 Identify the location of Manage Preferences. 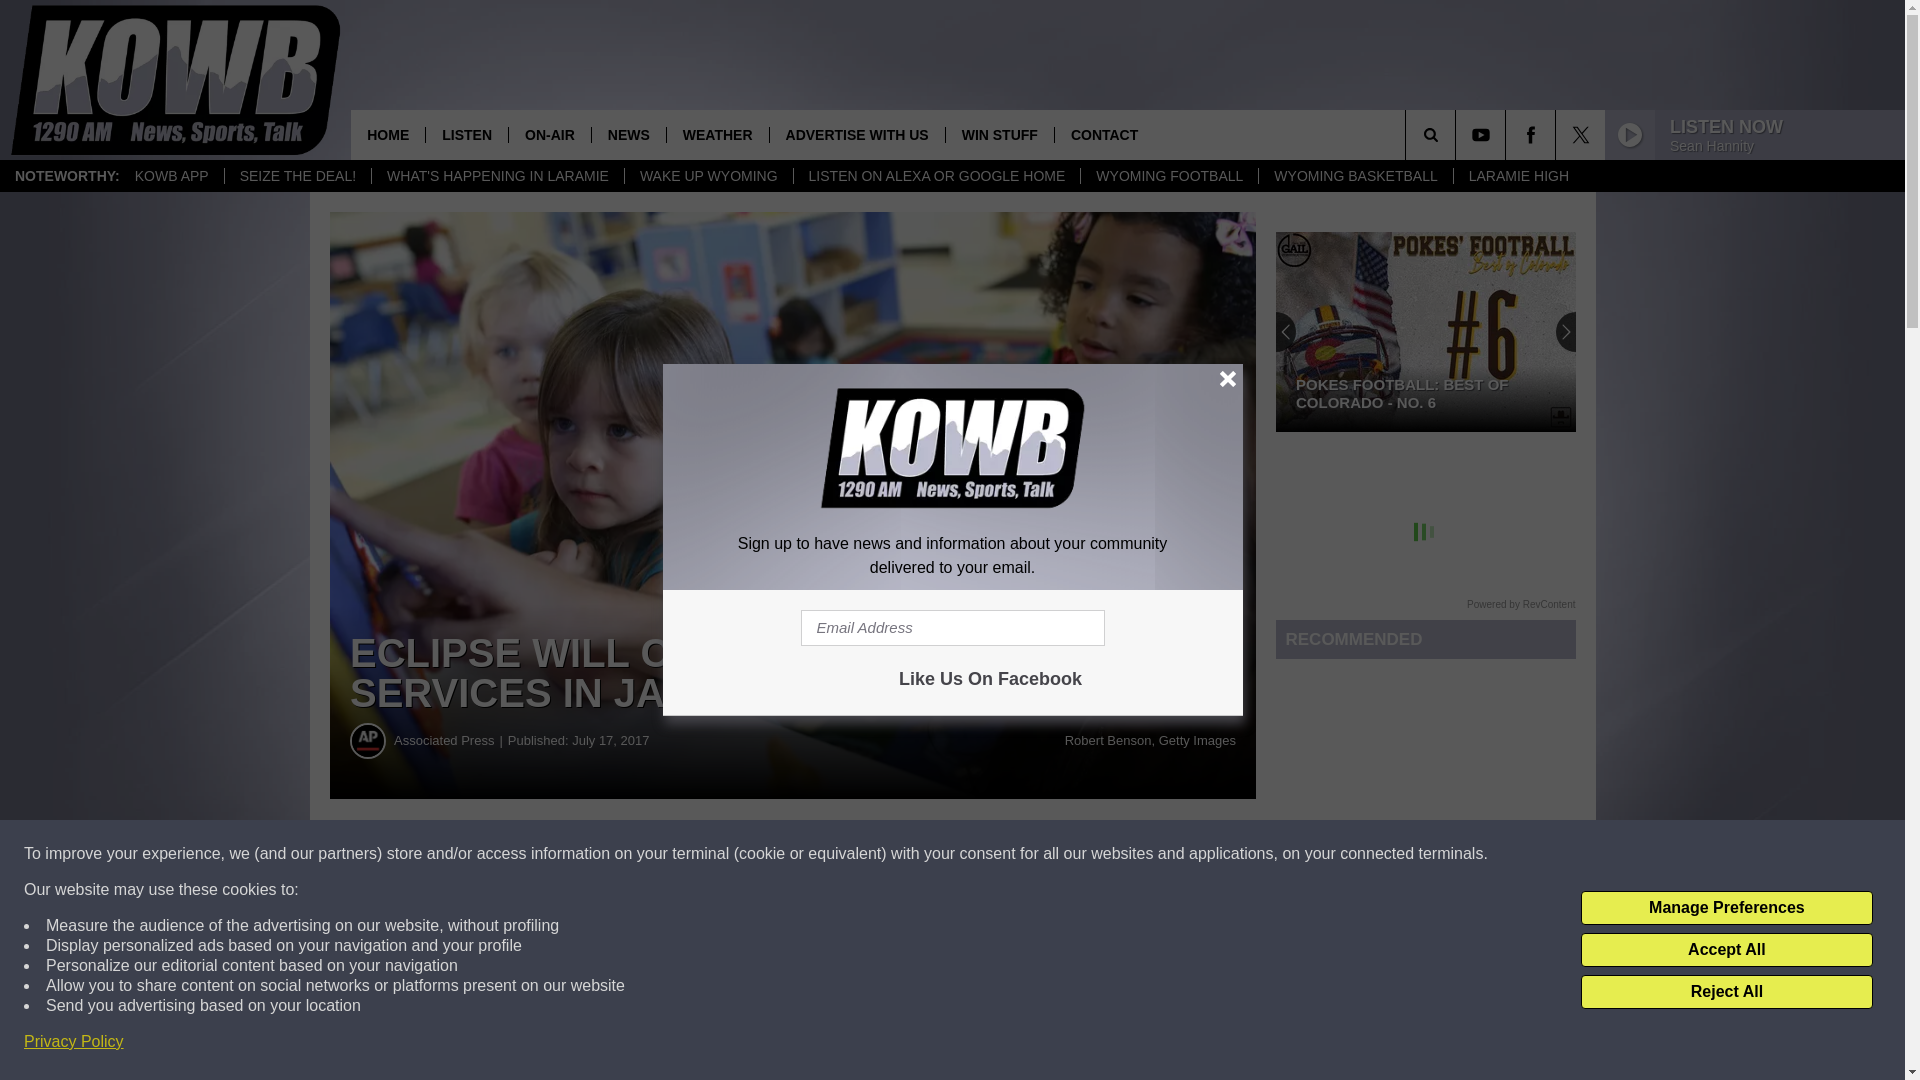
(1726, 908).